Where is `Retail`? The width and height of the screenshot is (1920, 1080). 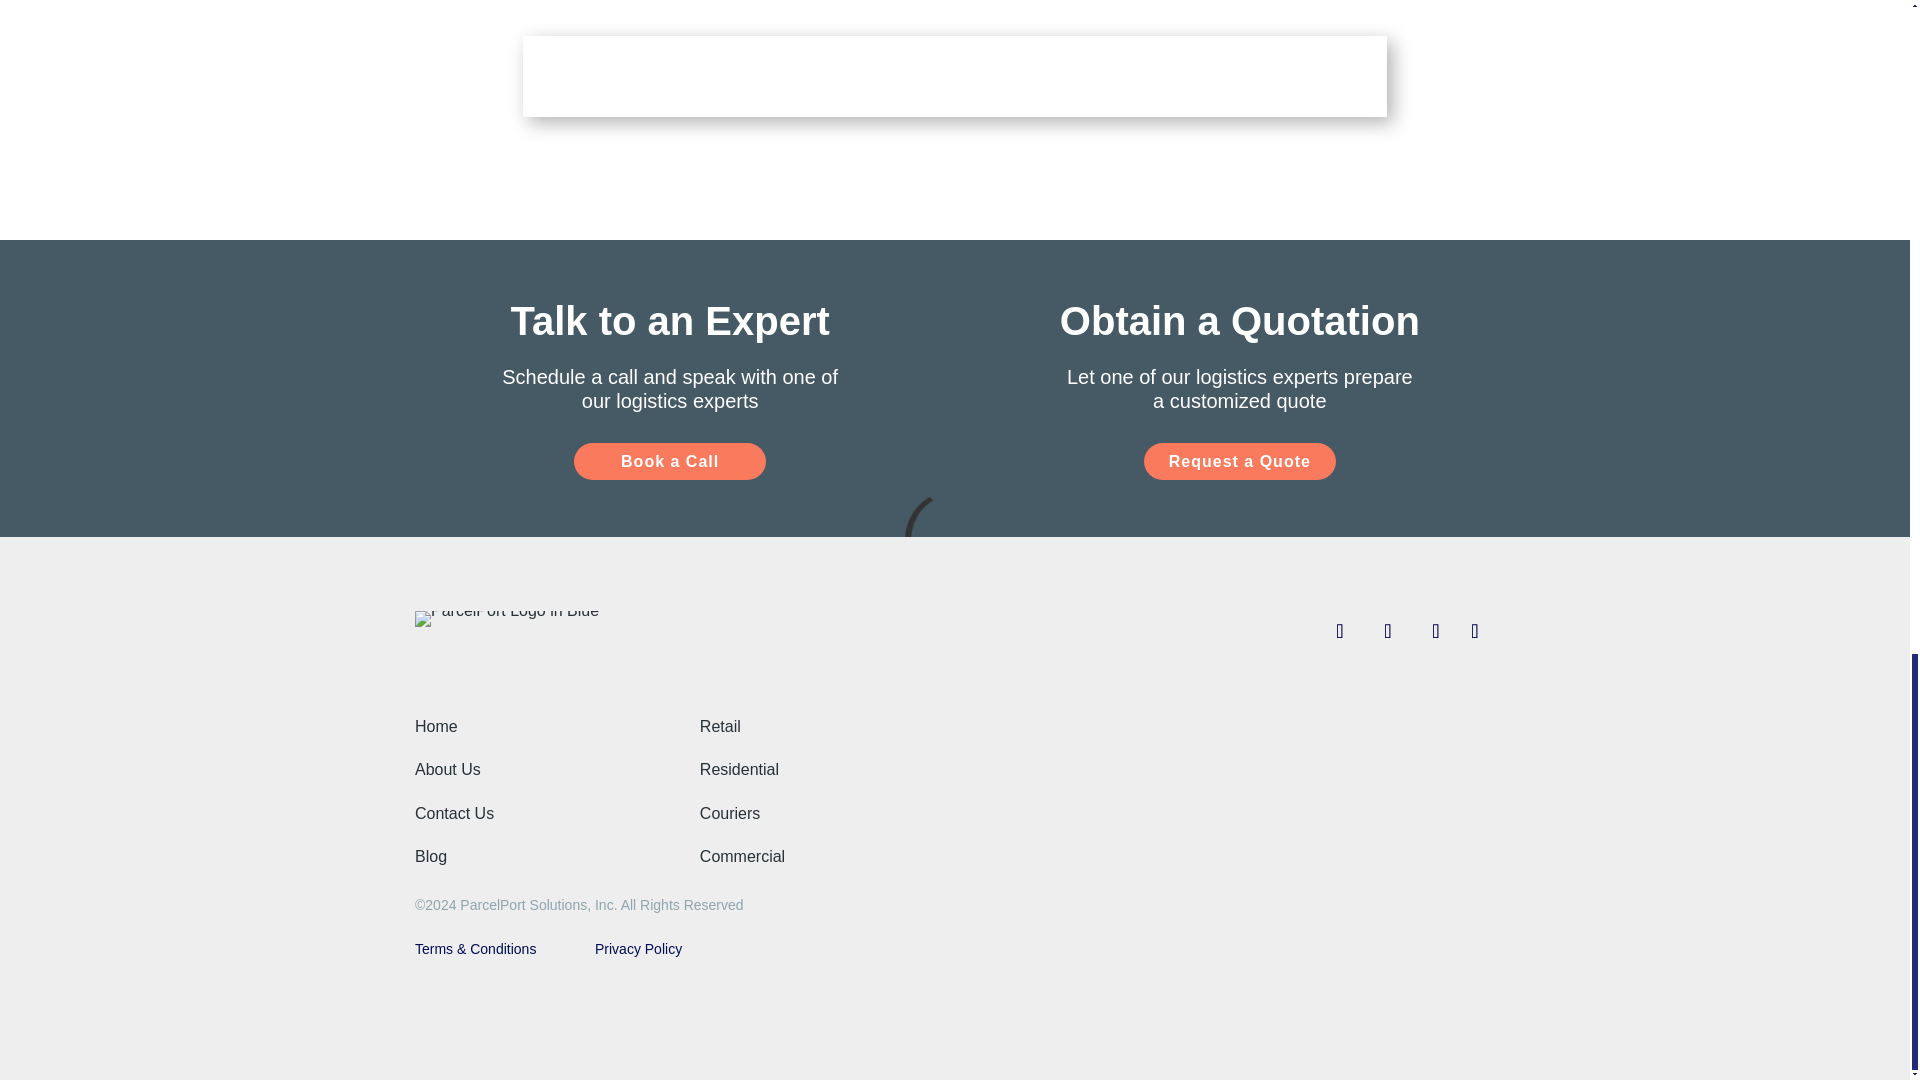 Retail is located at coordinates (720, 726).